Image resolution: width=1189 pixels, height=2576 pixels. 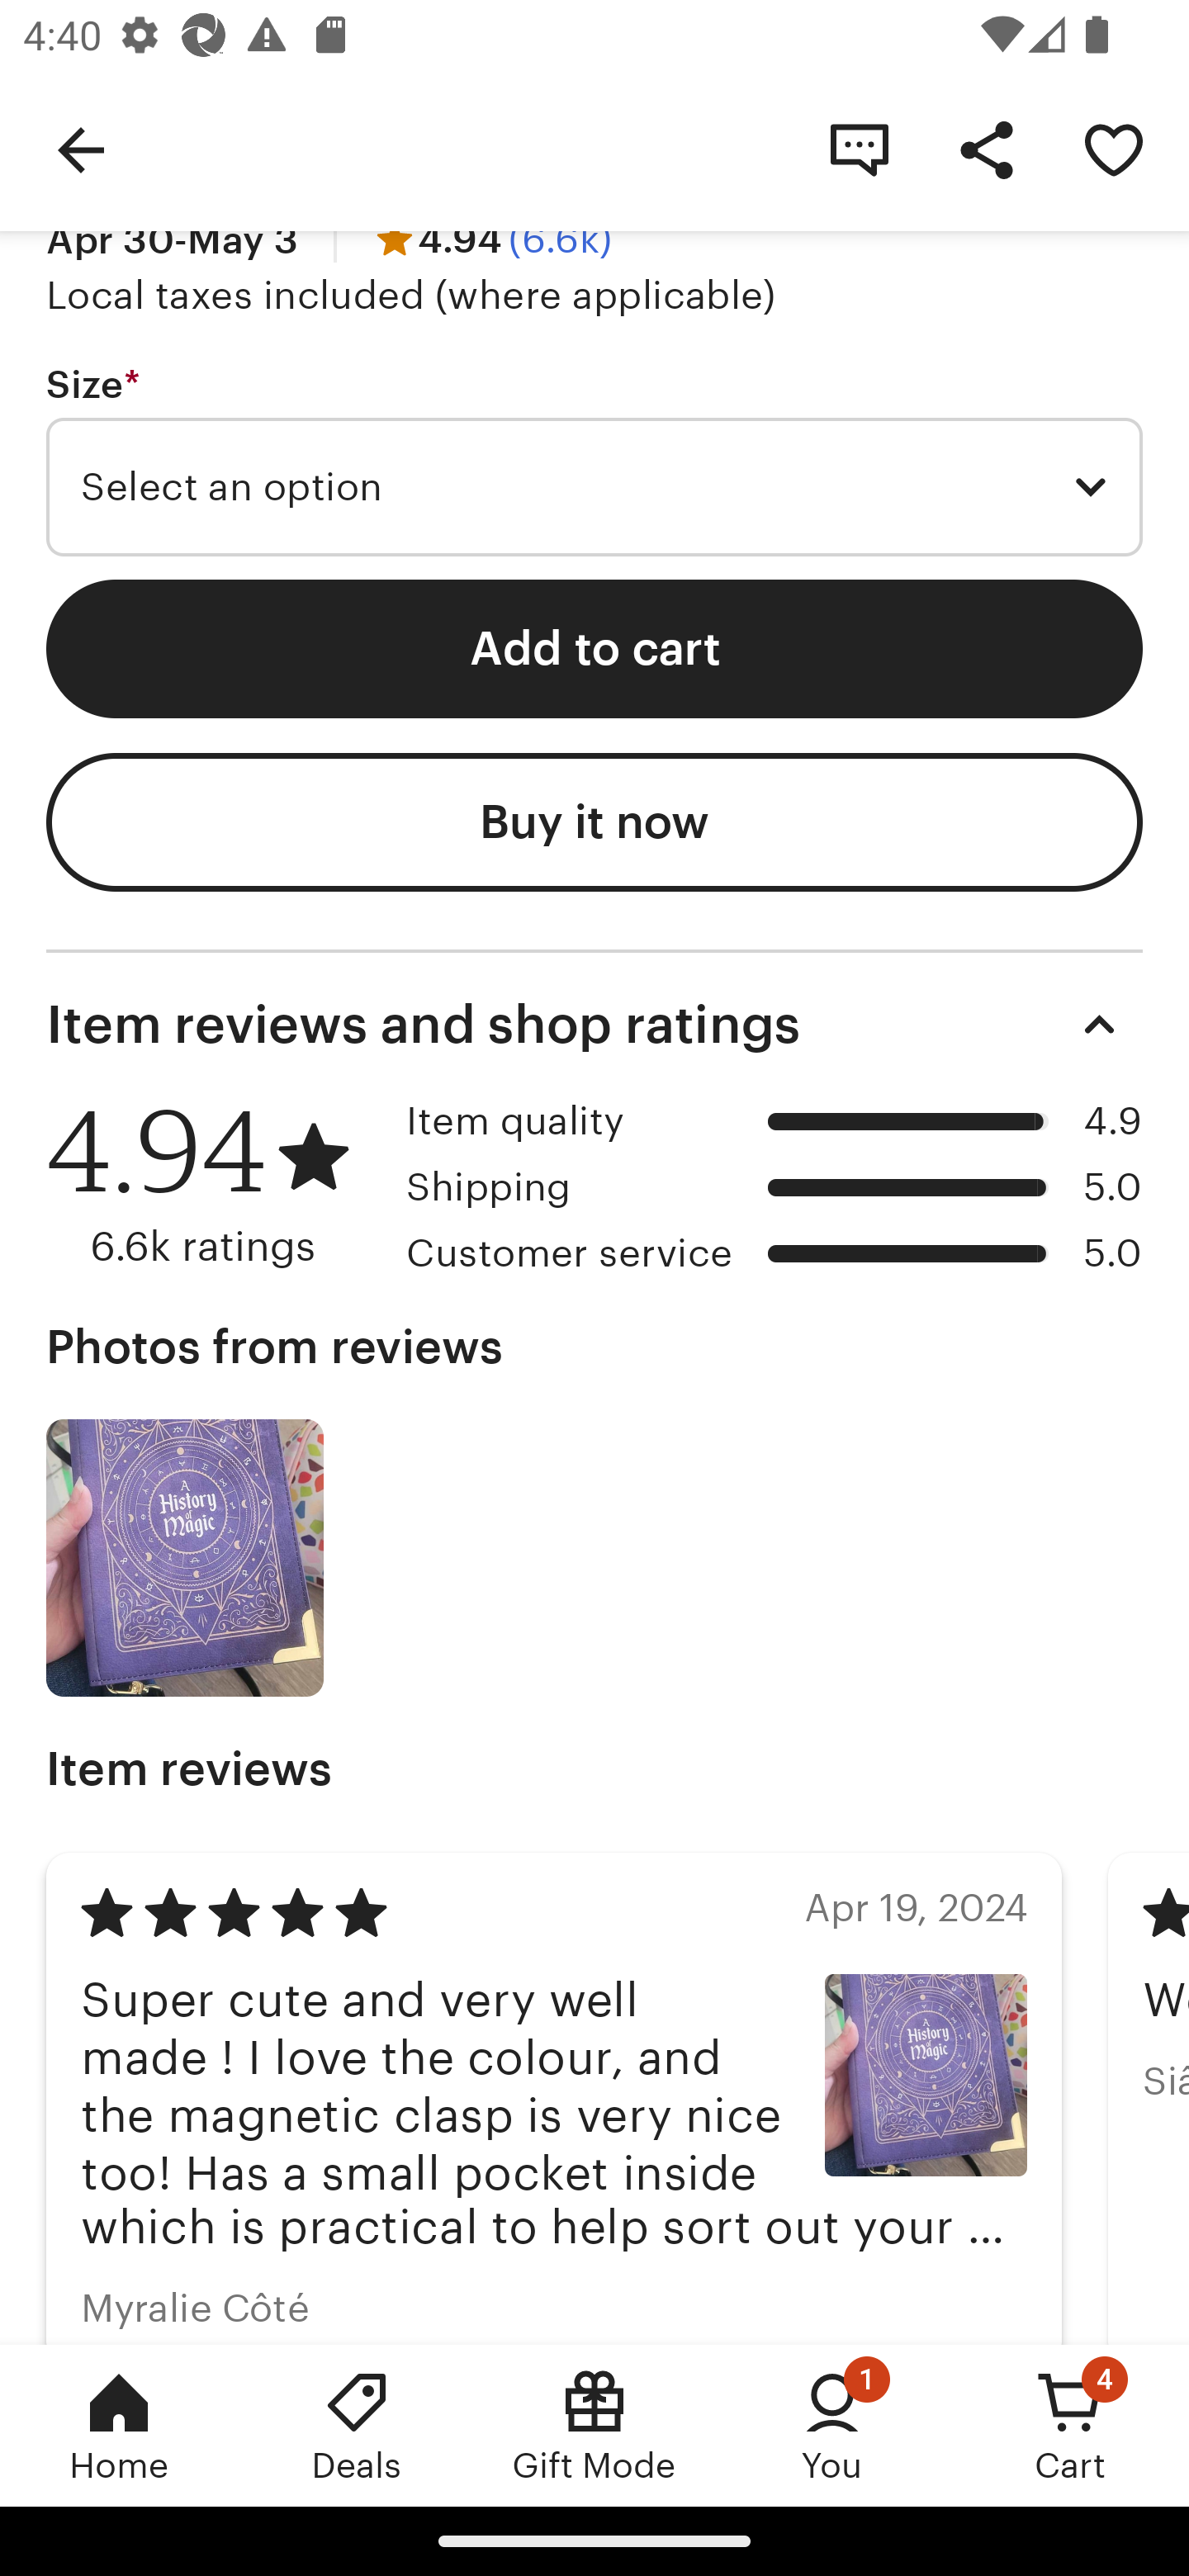 I want to click on 4.94 (6.6k), so click(x=491, y=239).